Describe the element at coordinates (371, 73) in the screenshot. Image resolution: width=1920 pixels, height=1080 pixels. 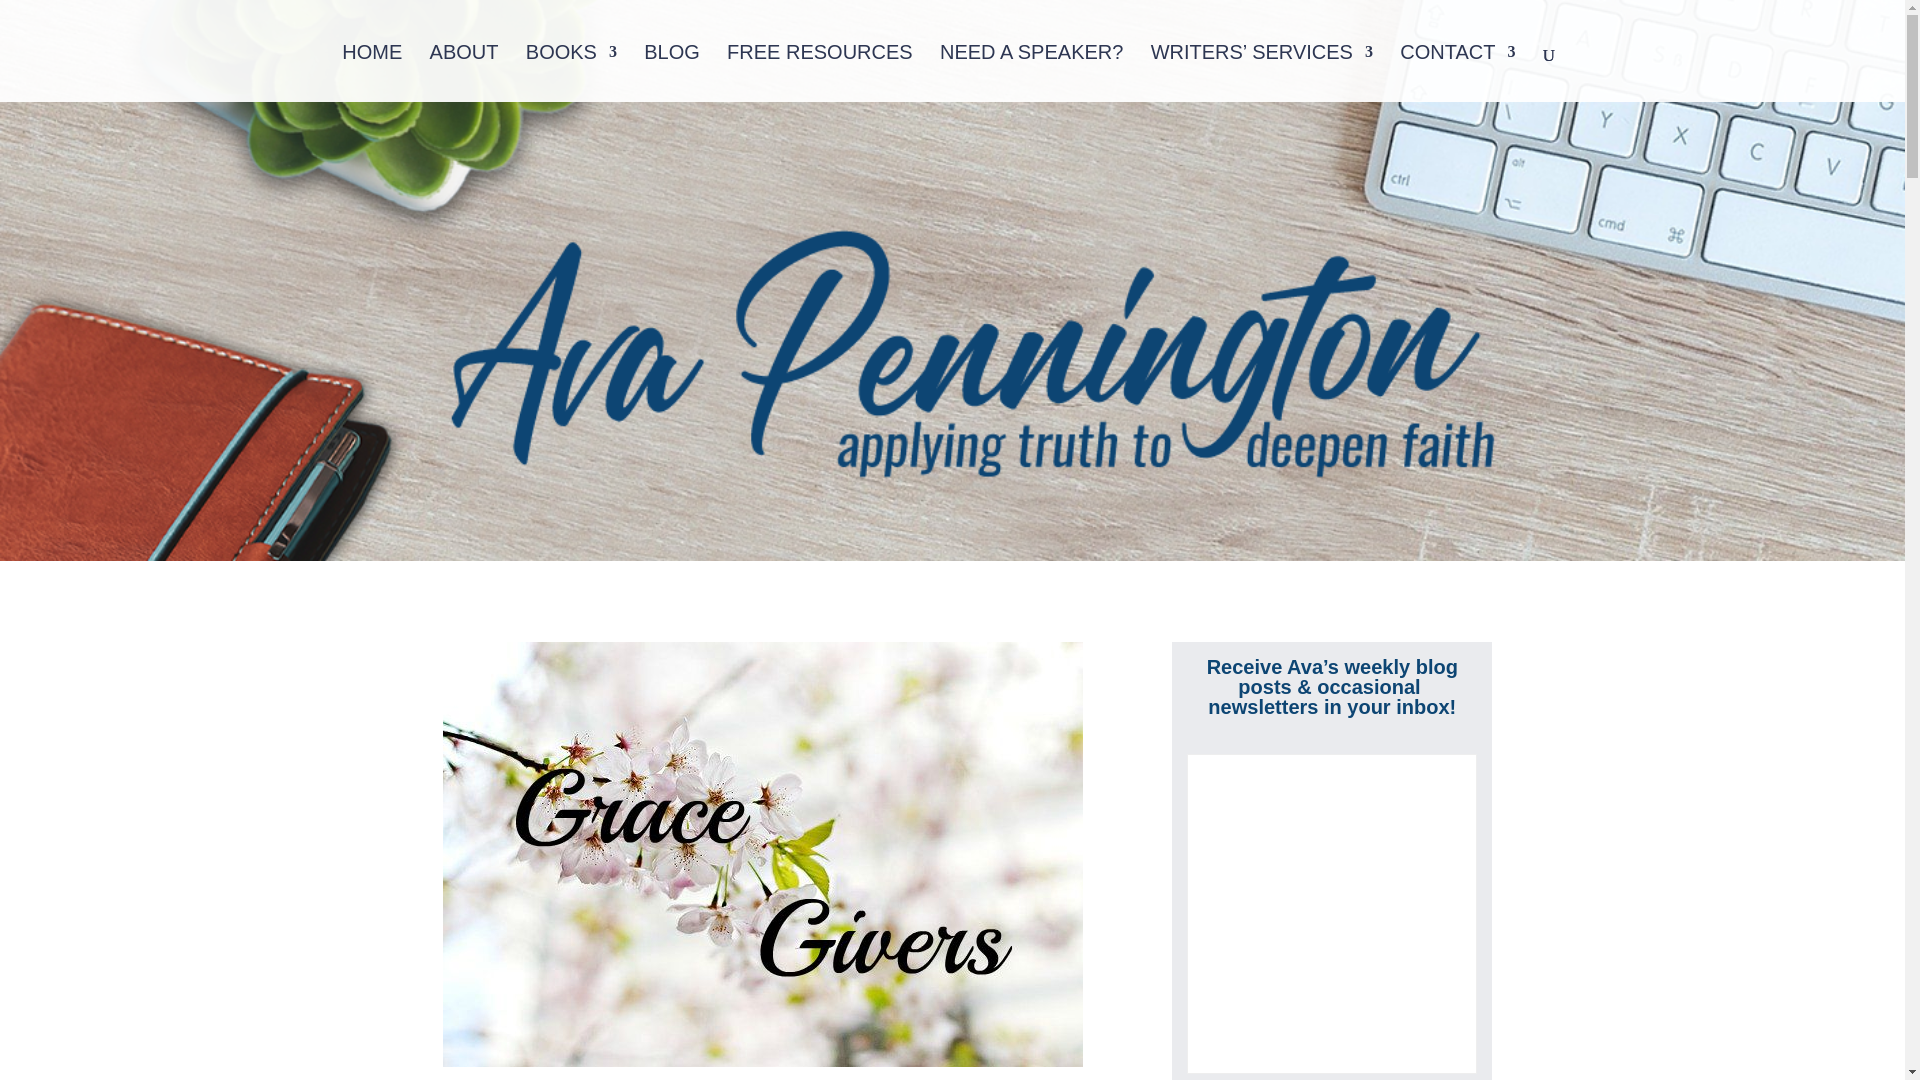
I see `HOME` at that location.